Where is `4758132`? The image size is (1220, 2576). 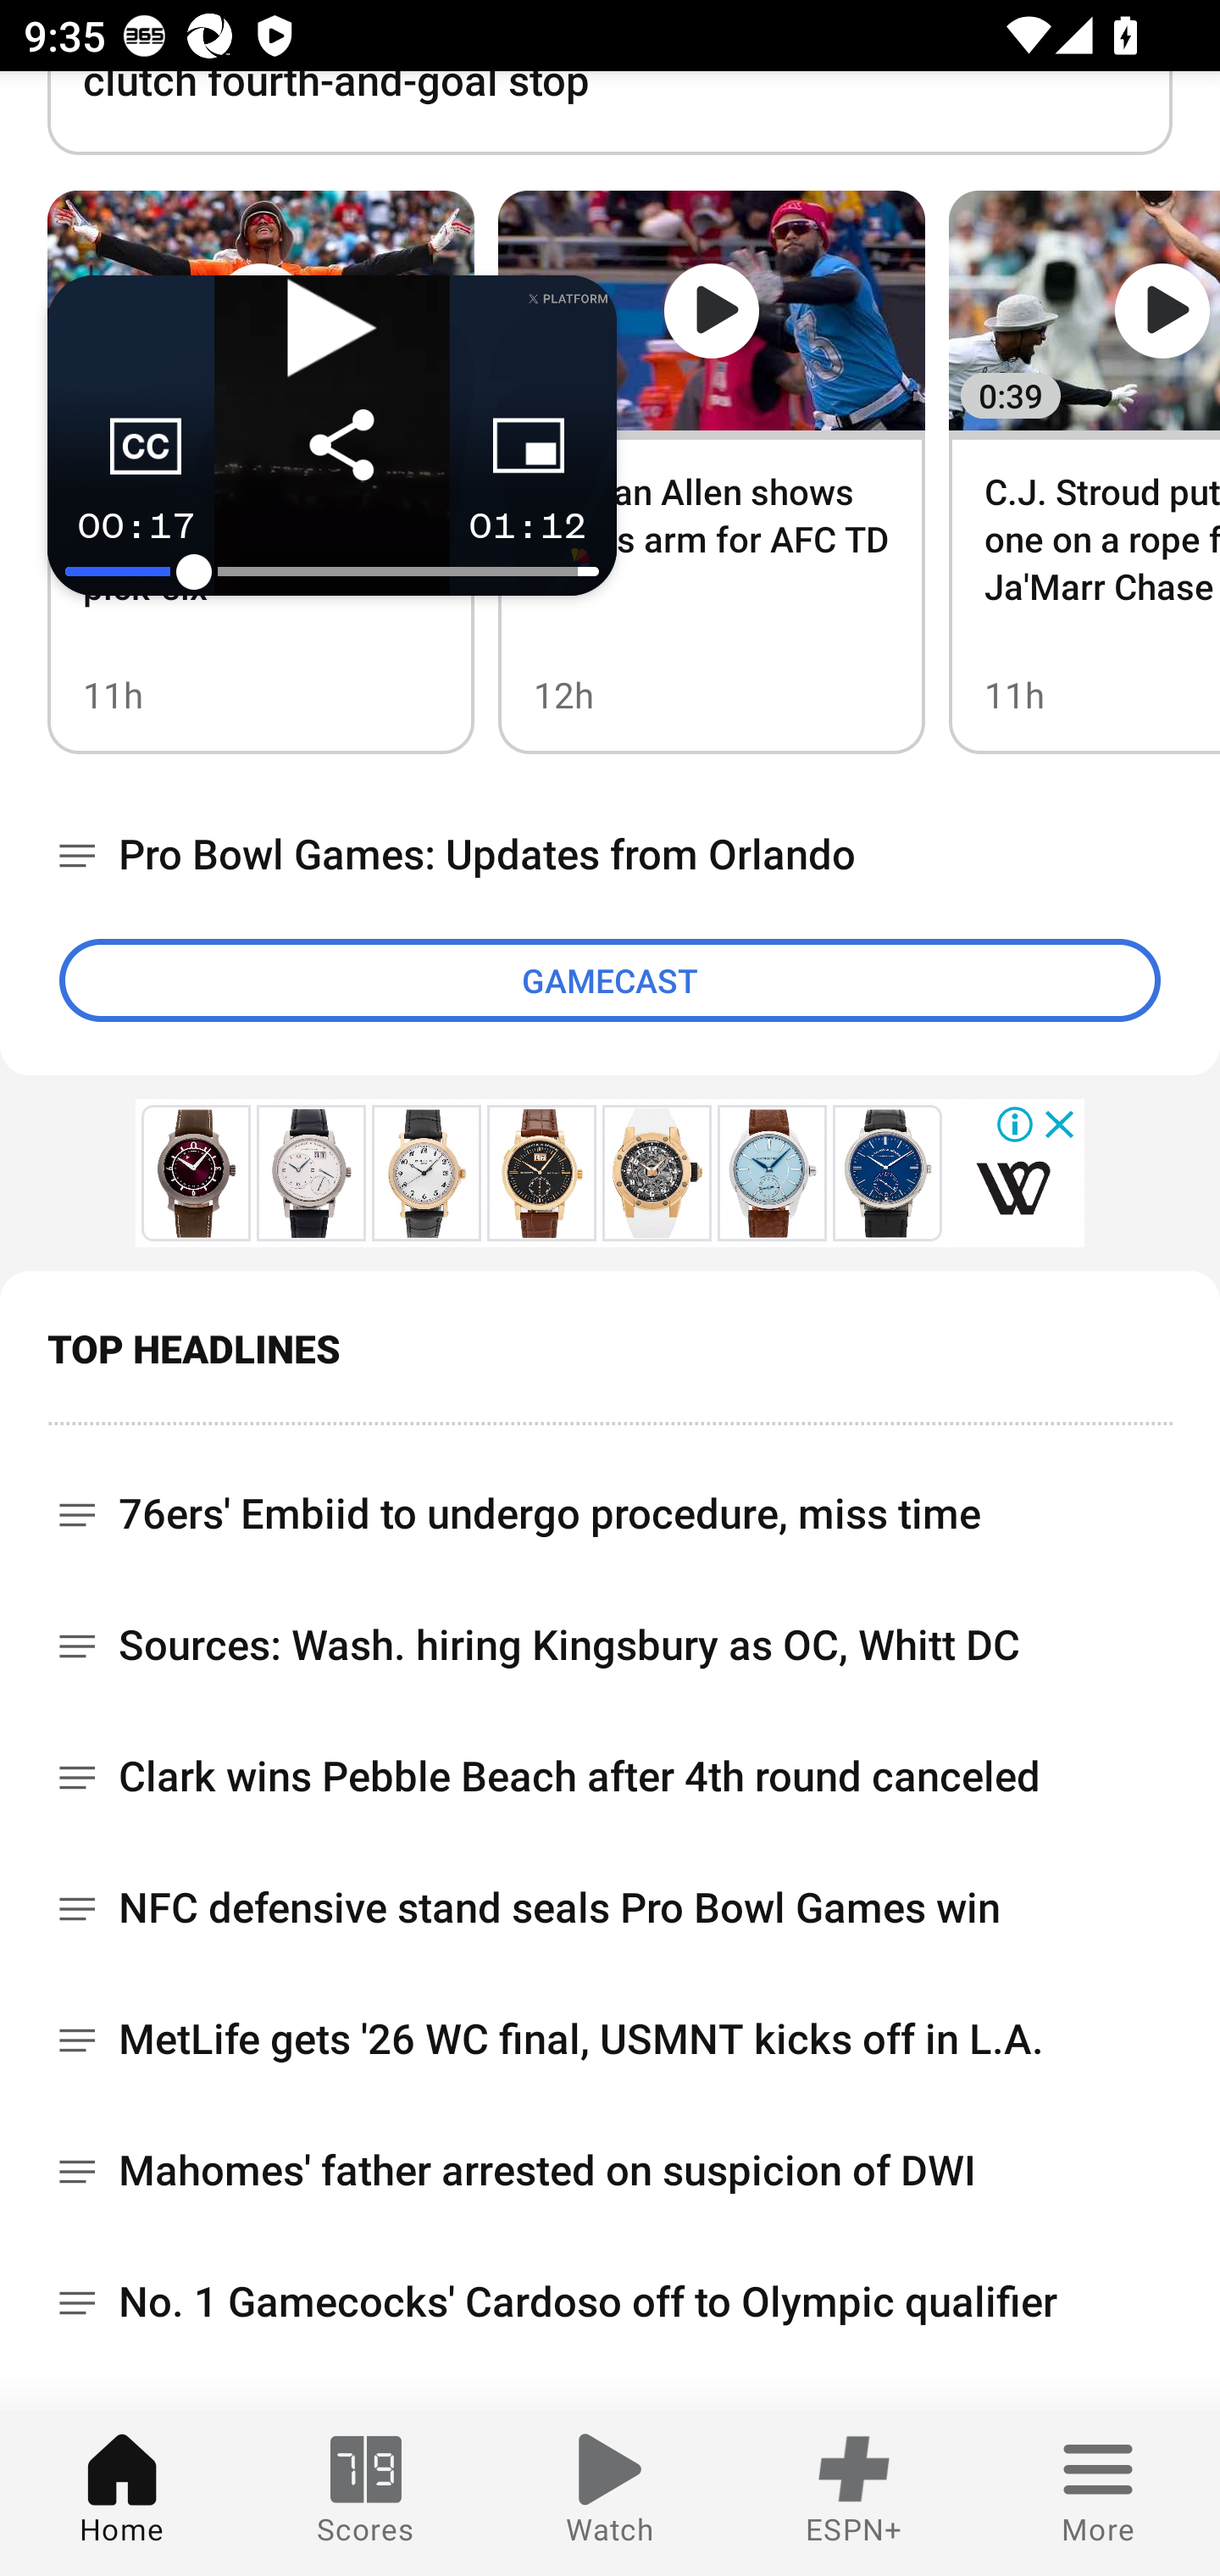
4758132 is located at coordinates (773, 1173).